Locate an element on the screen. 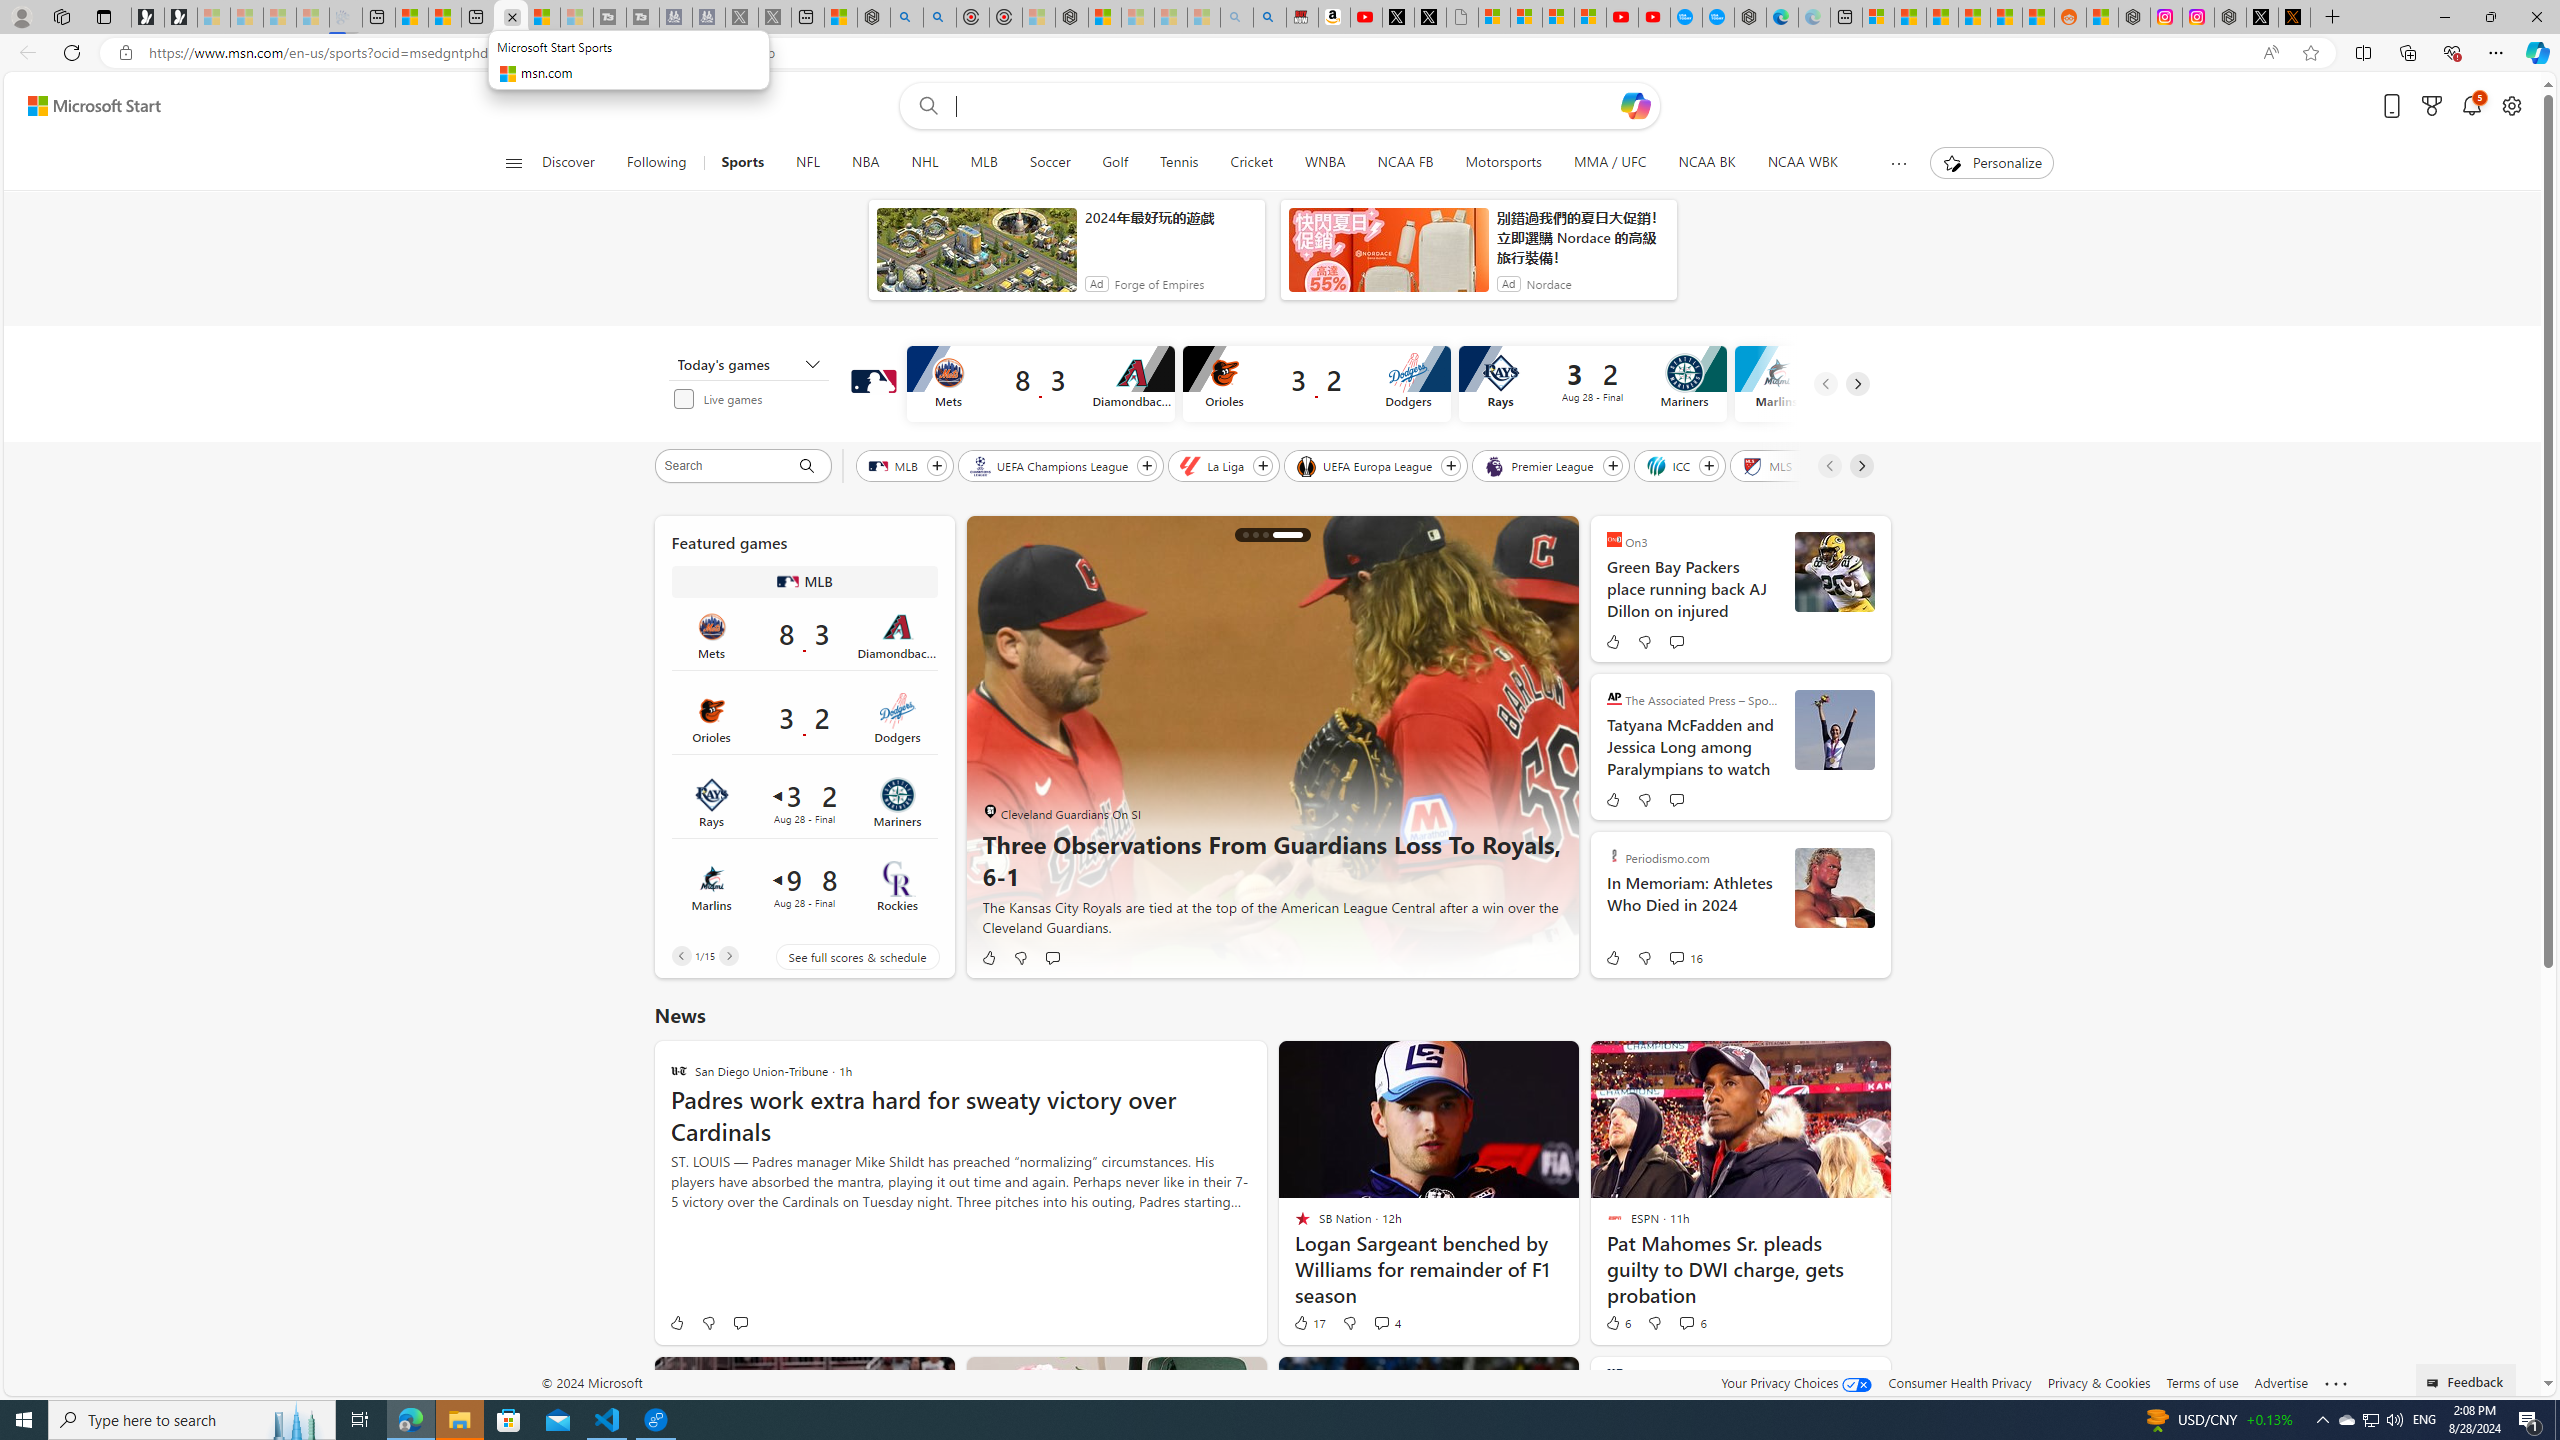  In Memoriam: Athletes Who Died in 2024 is located at coordinates (1692, 904).